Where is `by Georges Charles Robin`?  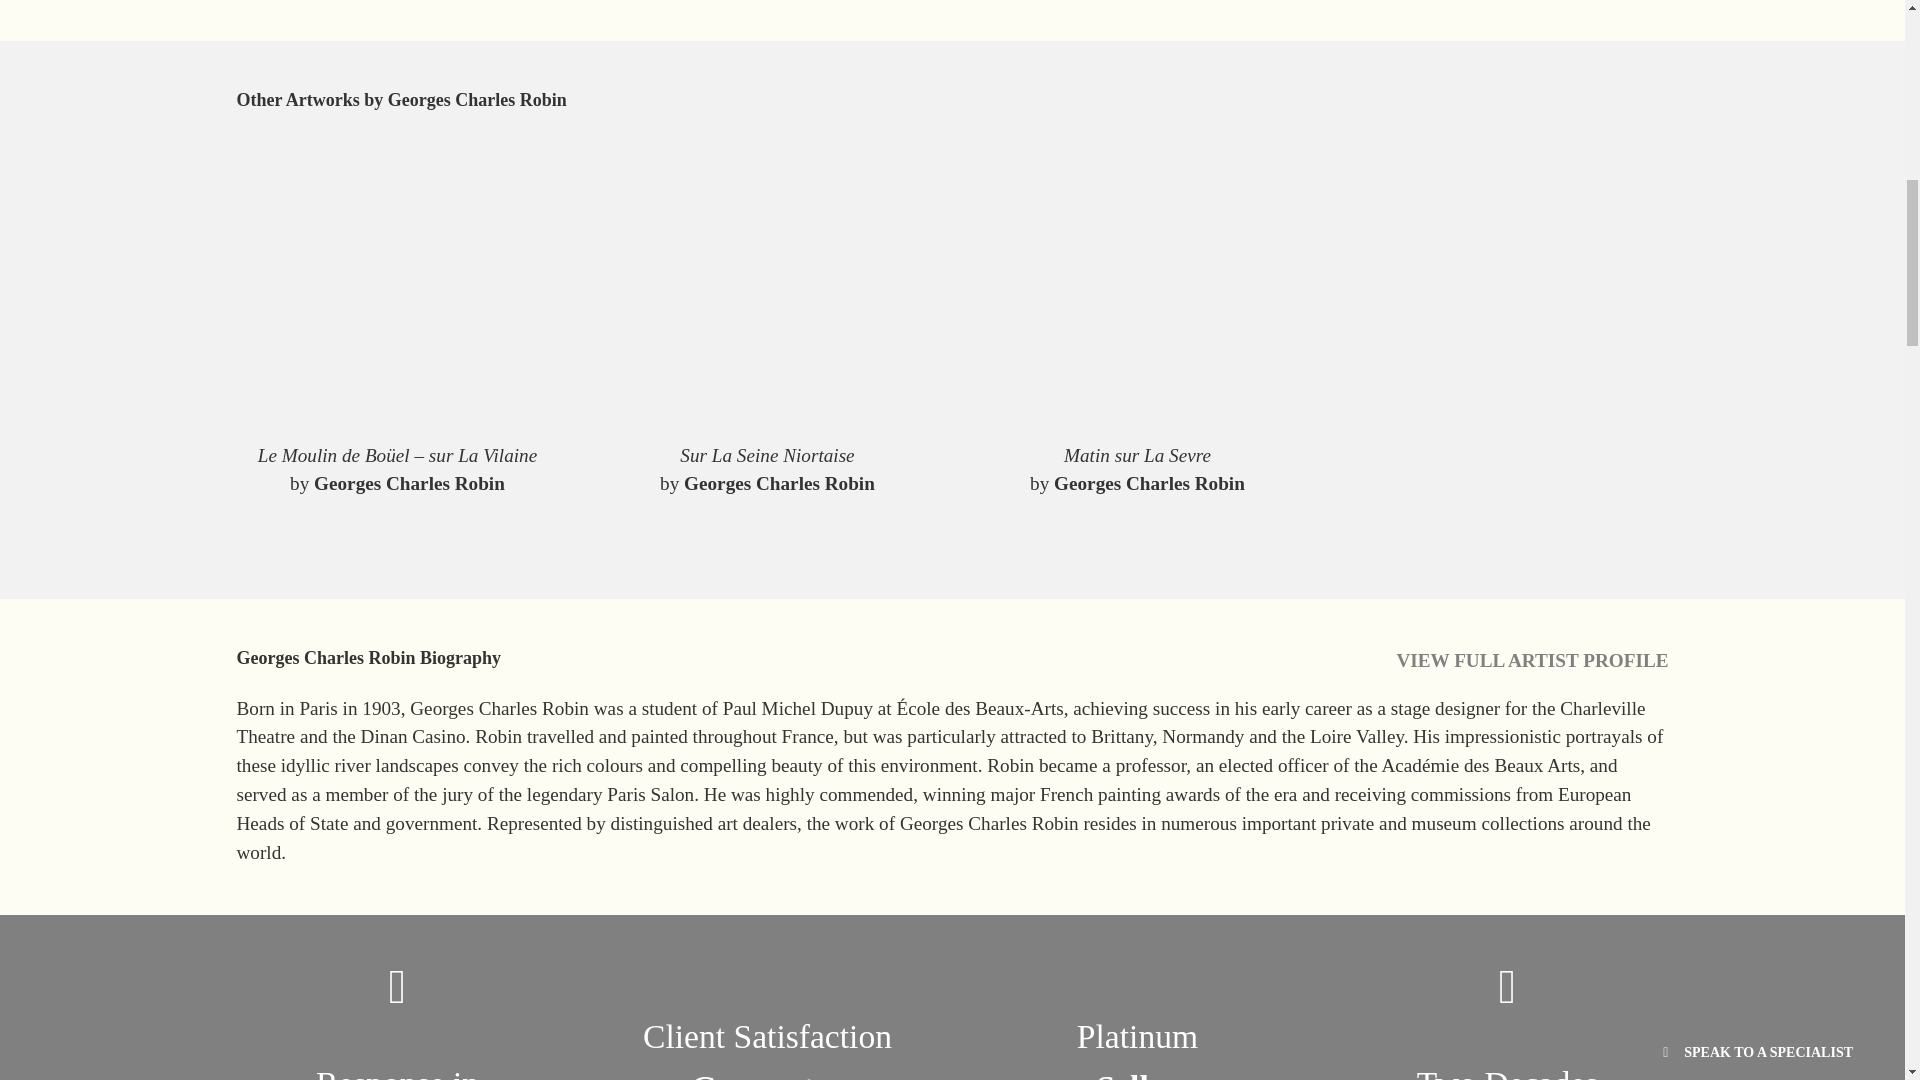 by Georges Charles Robin is located at coordinates (397, 484).